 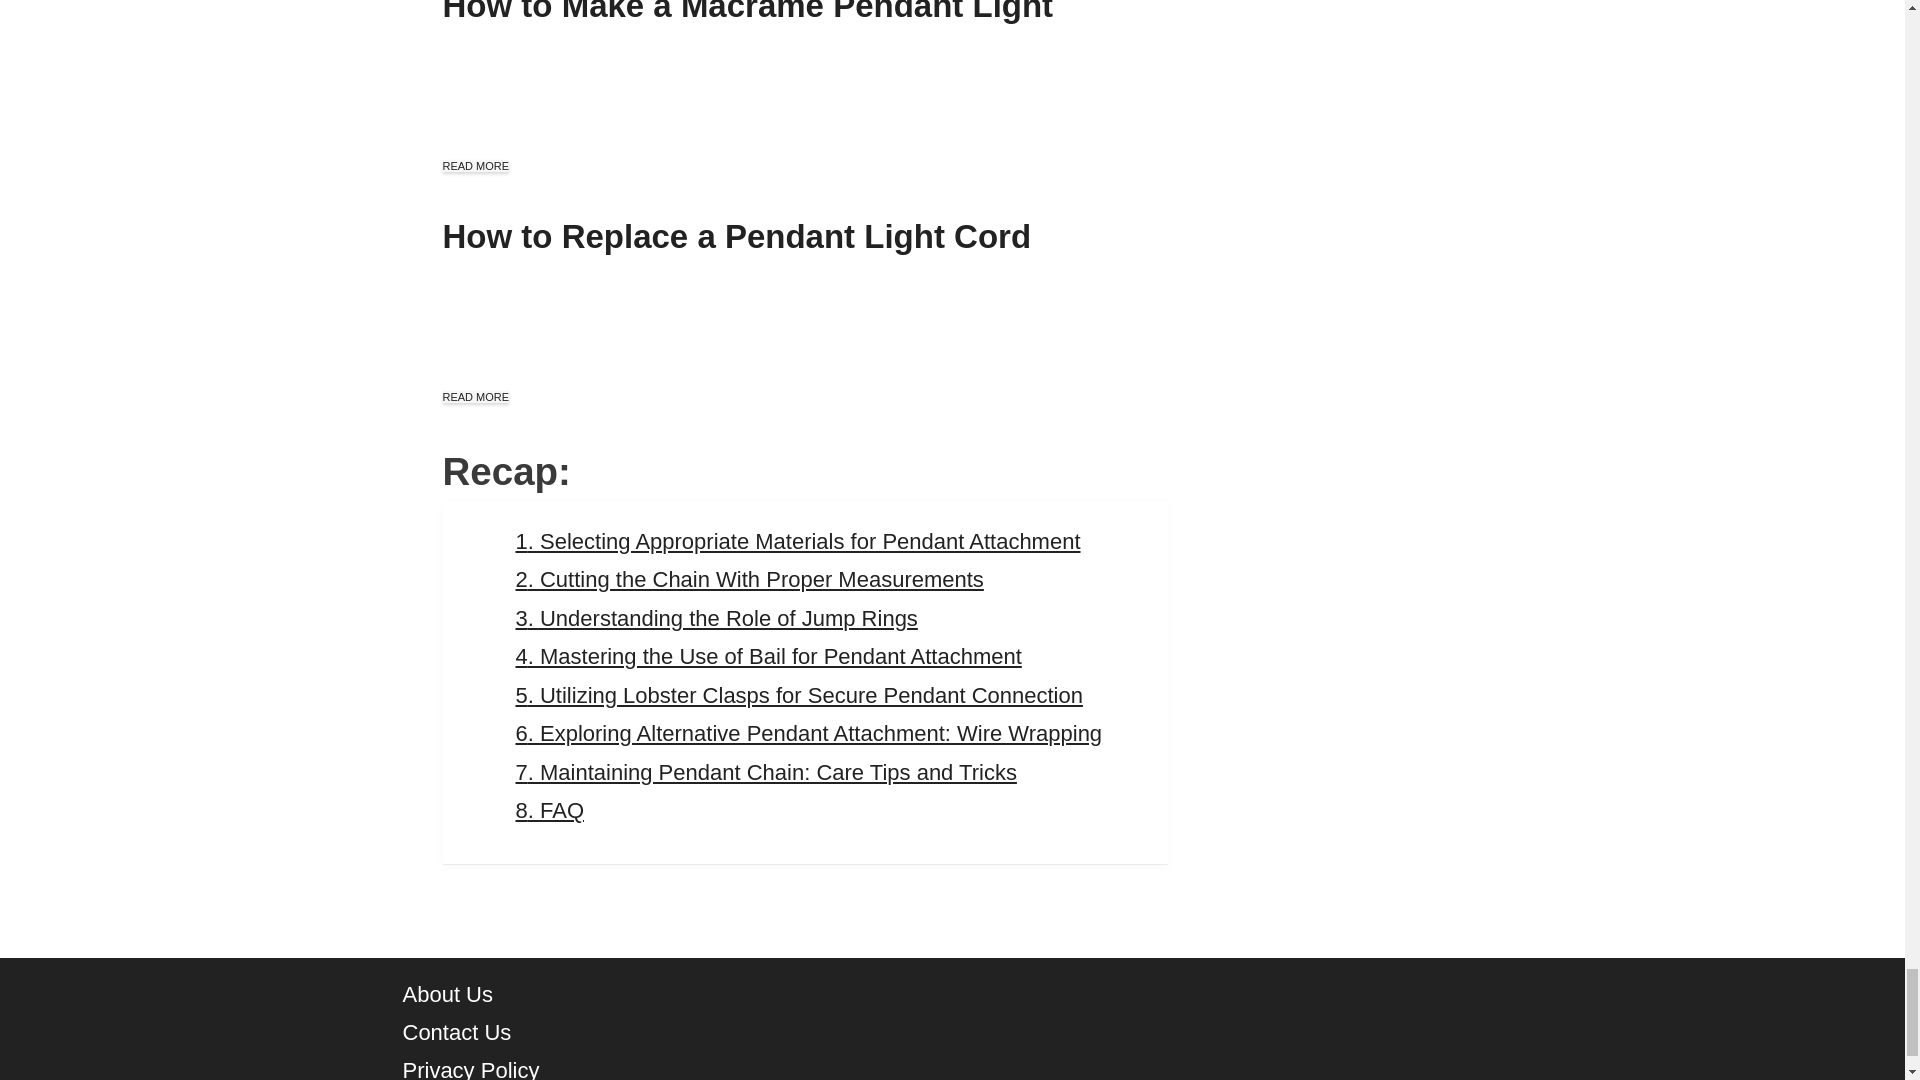 What do you see at coordinates (750, 579) in the screenshot?
I see `Cutting the Chain With Proper Measurements` at bounding box center [750, 579].